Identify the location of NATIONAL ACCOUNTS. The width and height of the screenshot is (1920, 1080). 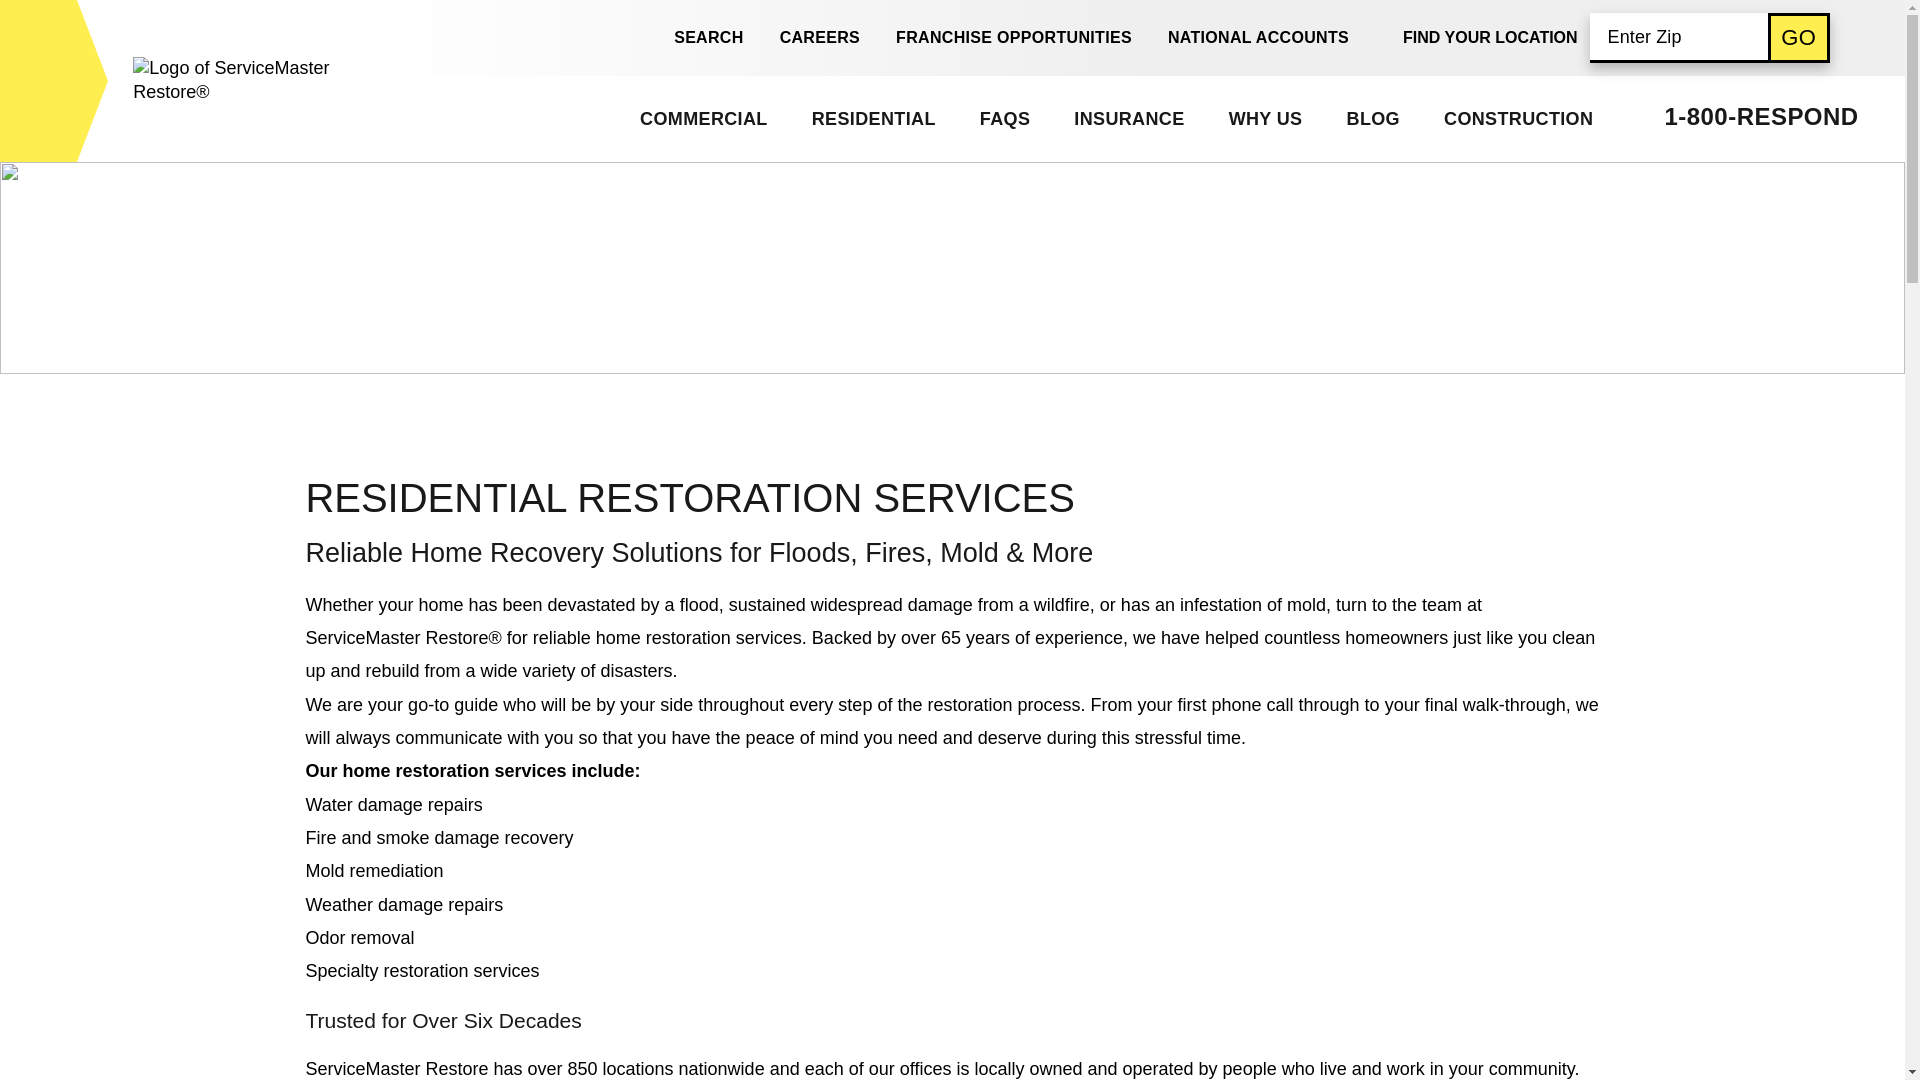
(1258, 38).